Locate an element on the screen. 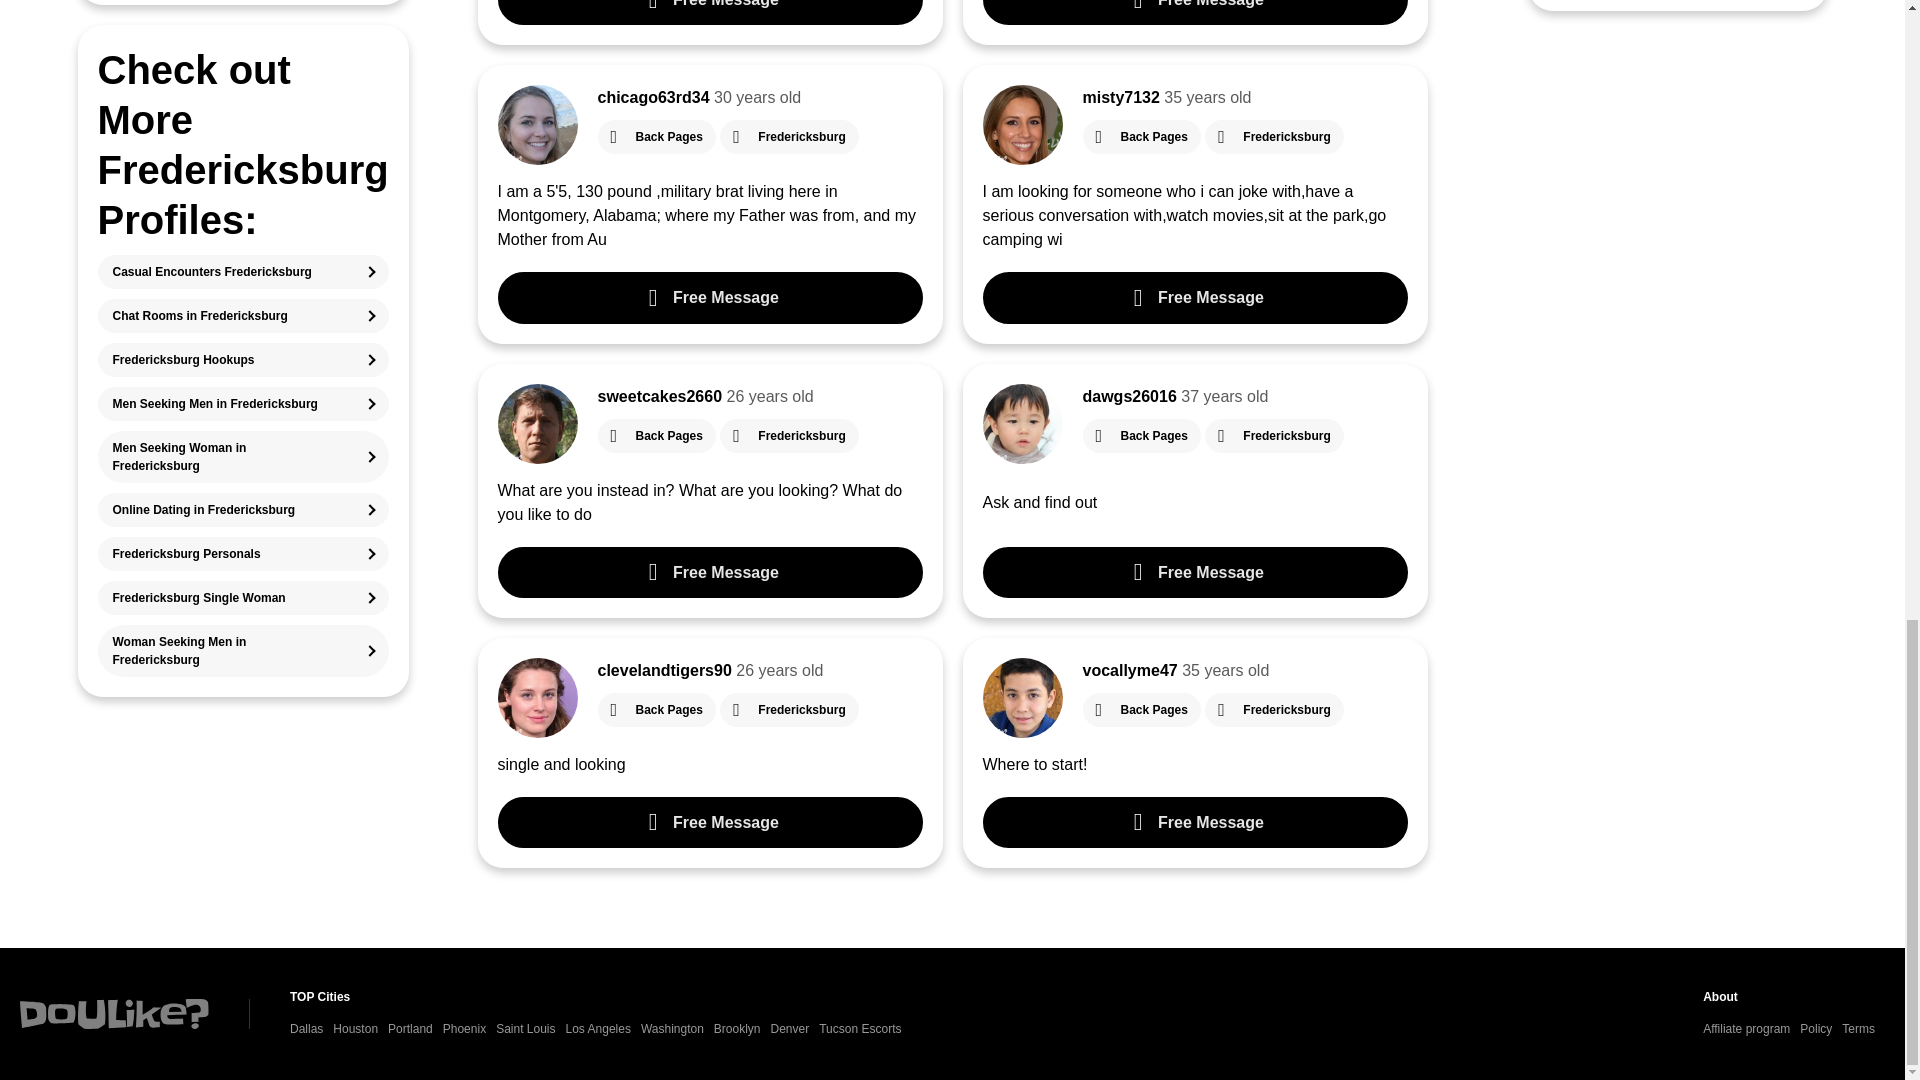 This screenshot has width=1920, height=1080. Fredericksburg is located at coordinates (1274, 136).